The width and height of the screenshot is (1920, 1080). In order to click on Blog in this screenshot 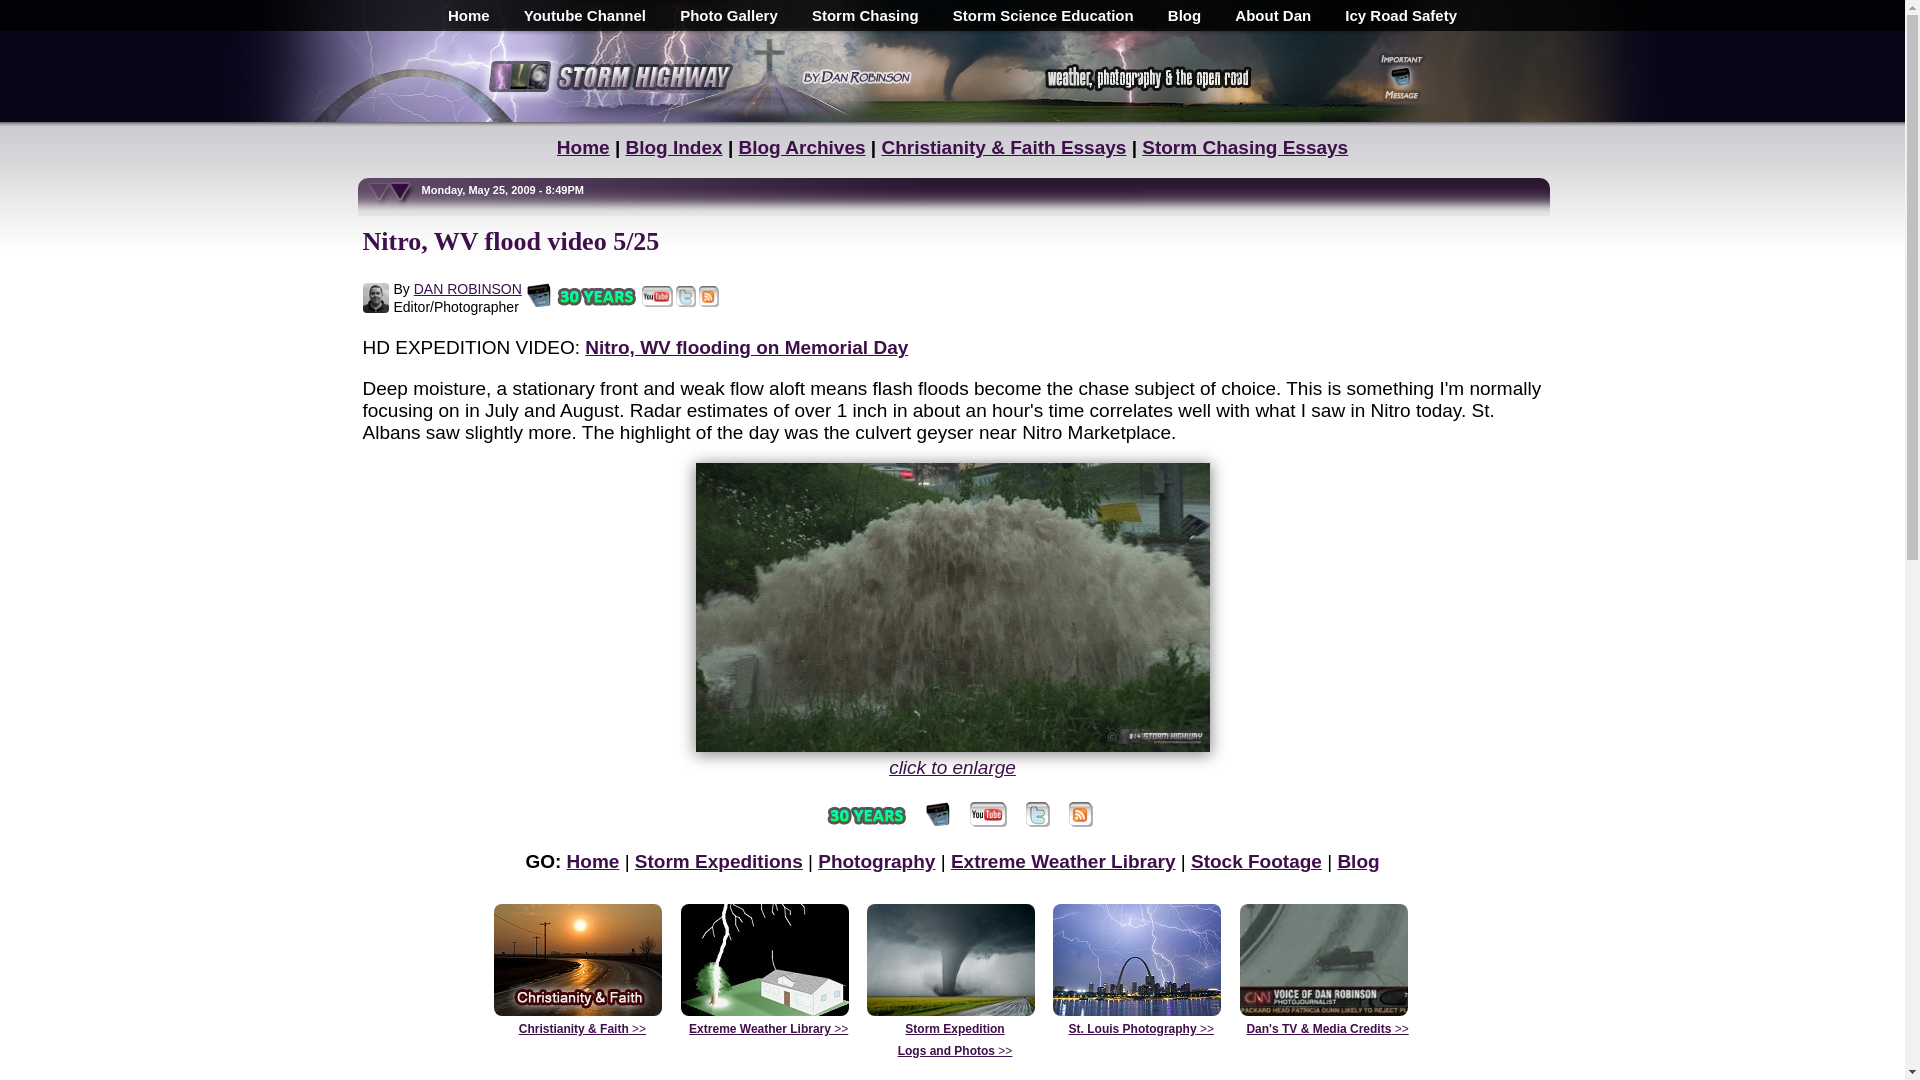, I will do `click(1184, 16)`.